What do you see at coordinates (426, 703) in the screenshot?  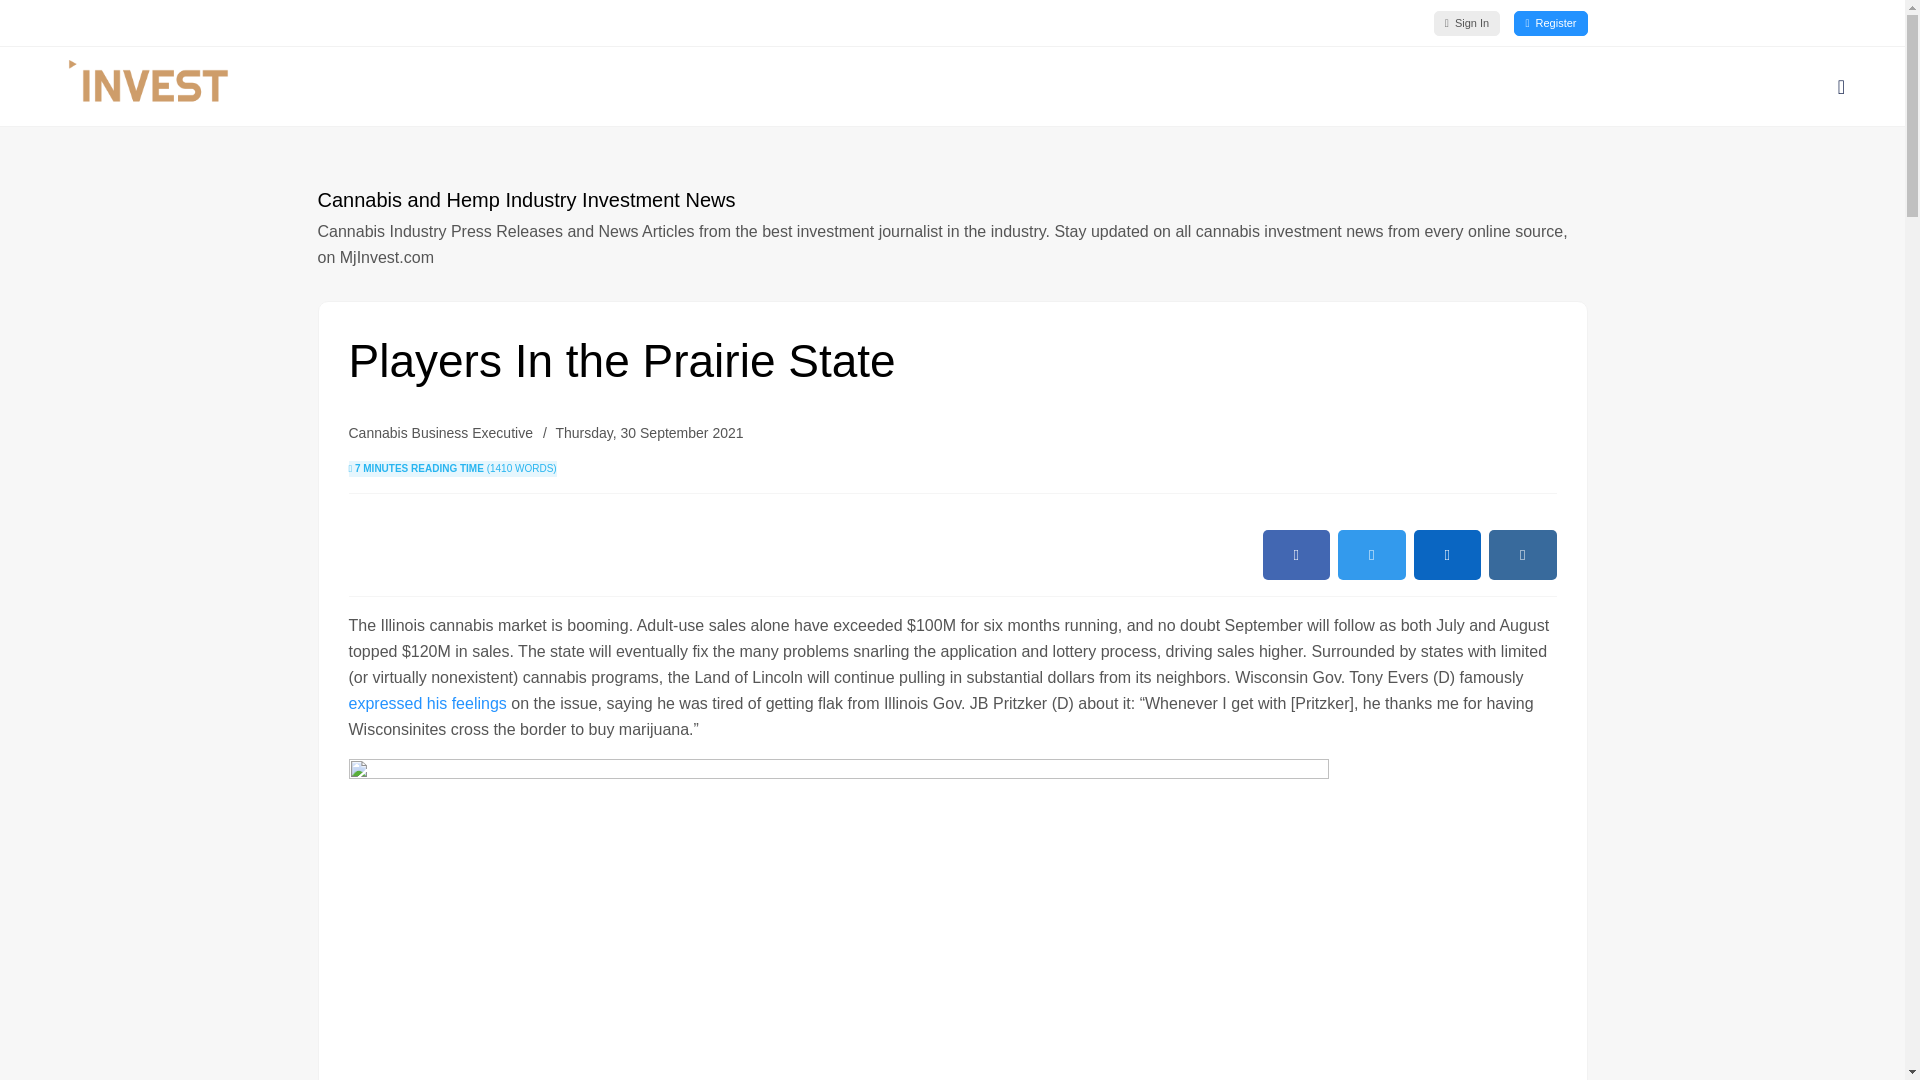 I see `expressed his feelings` at bounding box center [426, 703].